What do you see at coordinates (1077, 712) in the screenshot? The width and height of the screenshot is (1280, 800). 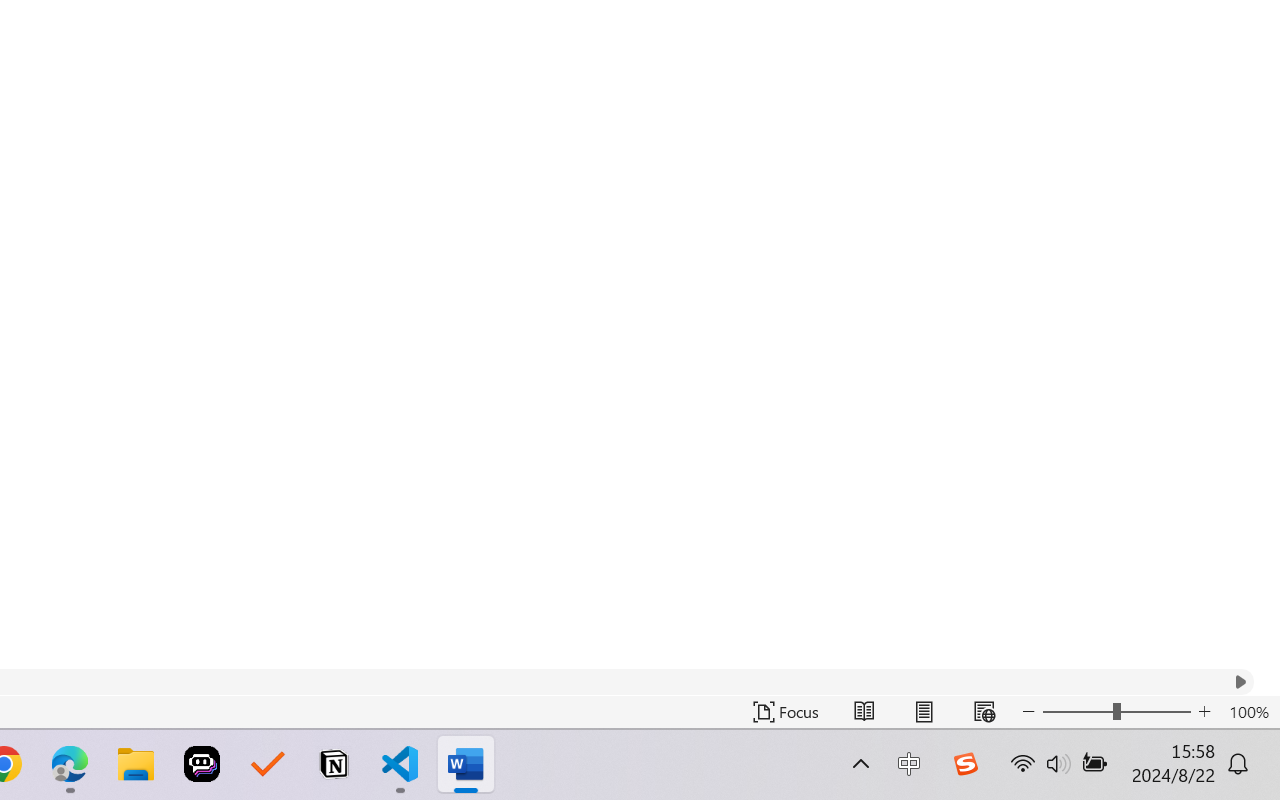 I see `Zoom Out` at bounding box center [1077, 712].